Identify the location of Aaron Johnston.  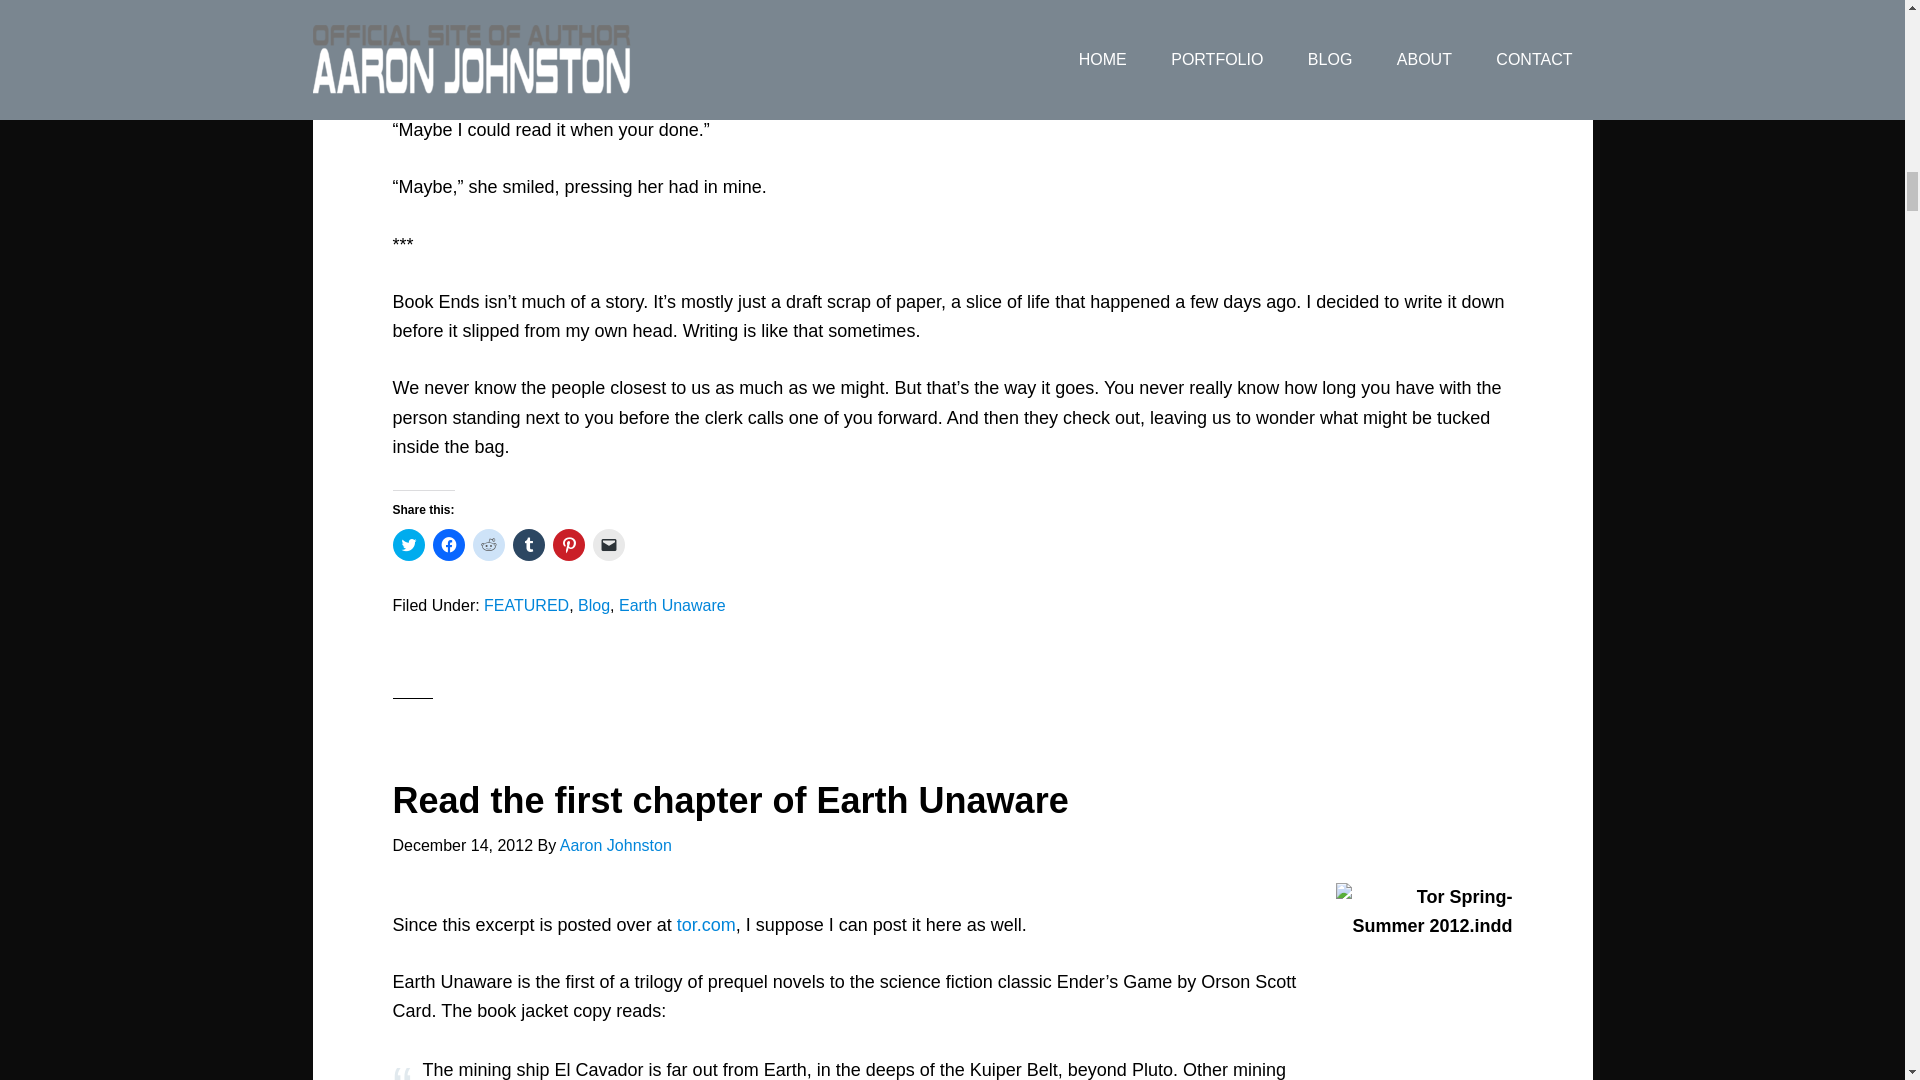
(616, 846).